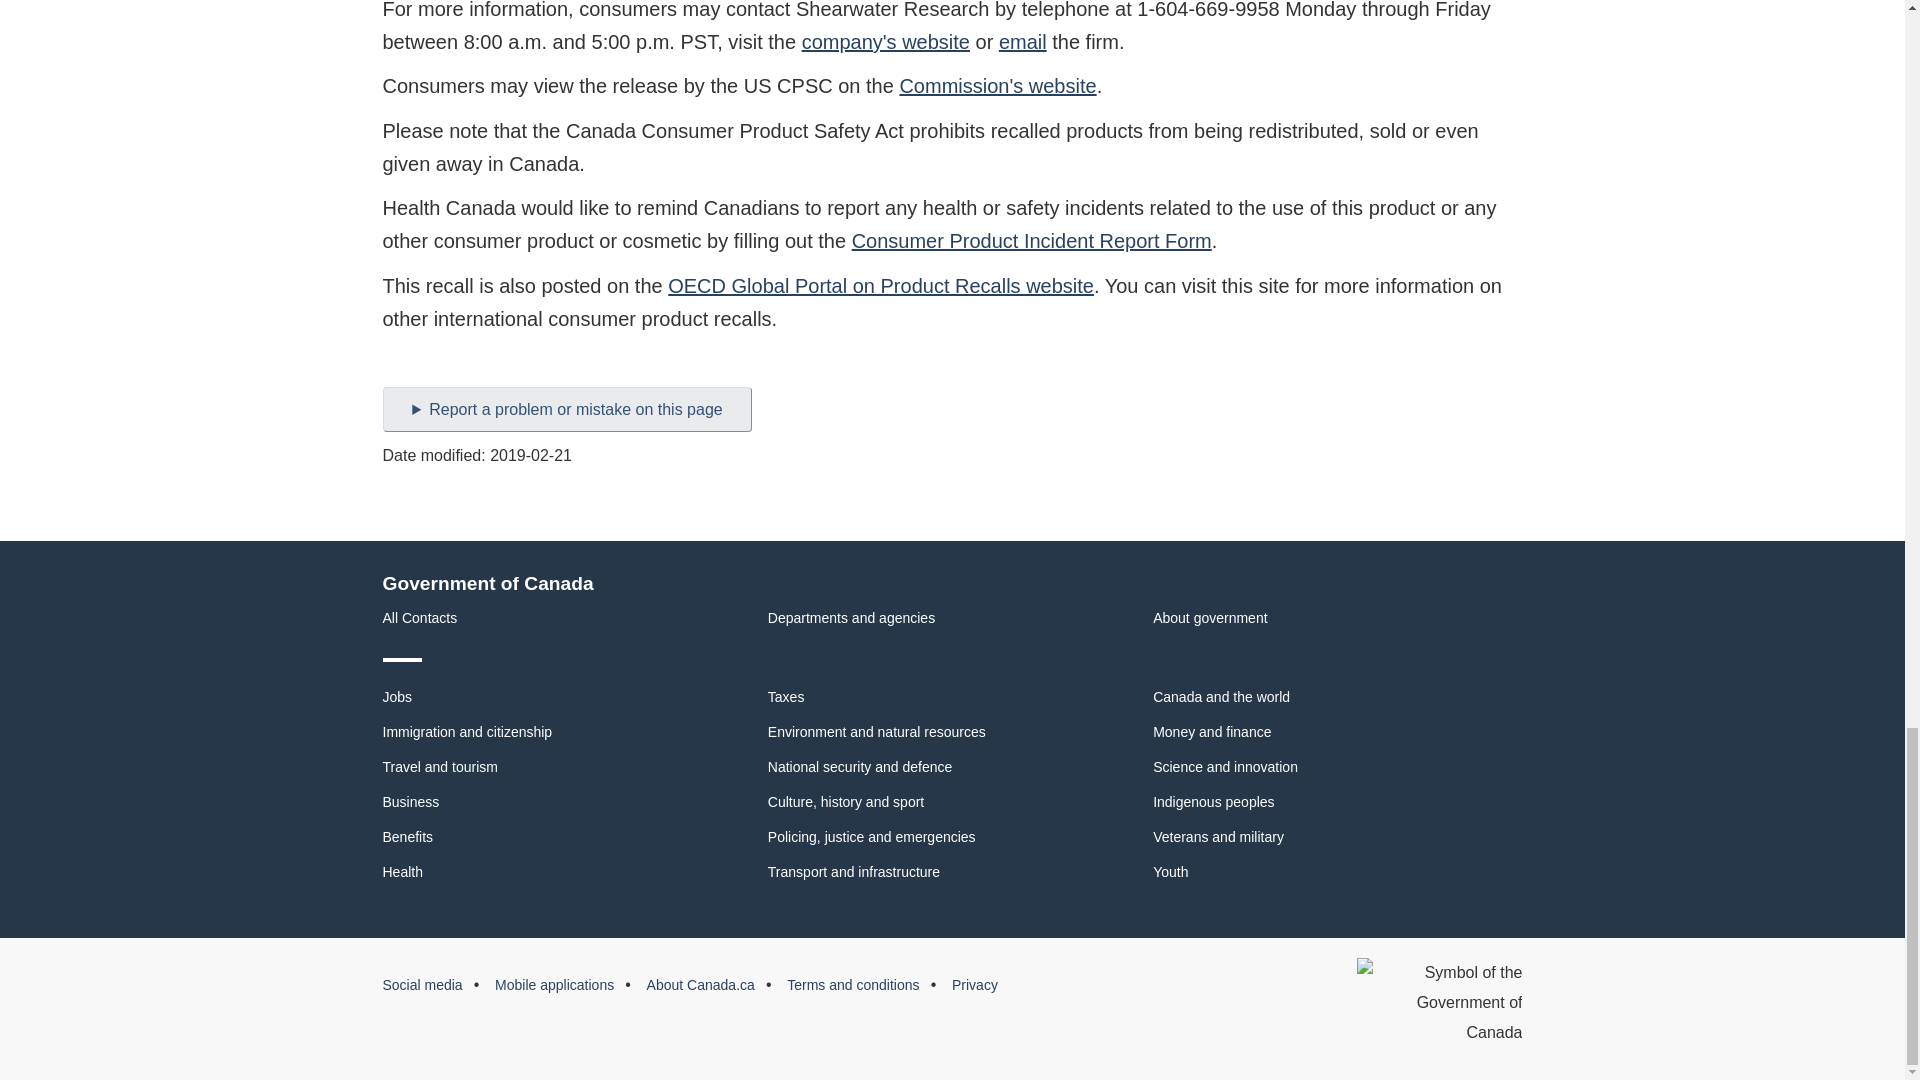 The image size is (1920, 1080). Describe the element at coordinates (408, 836) in the screenshot. I see `Benefits` at that location.